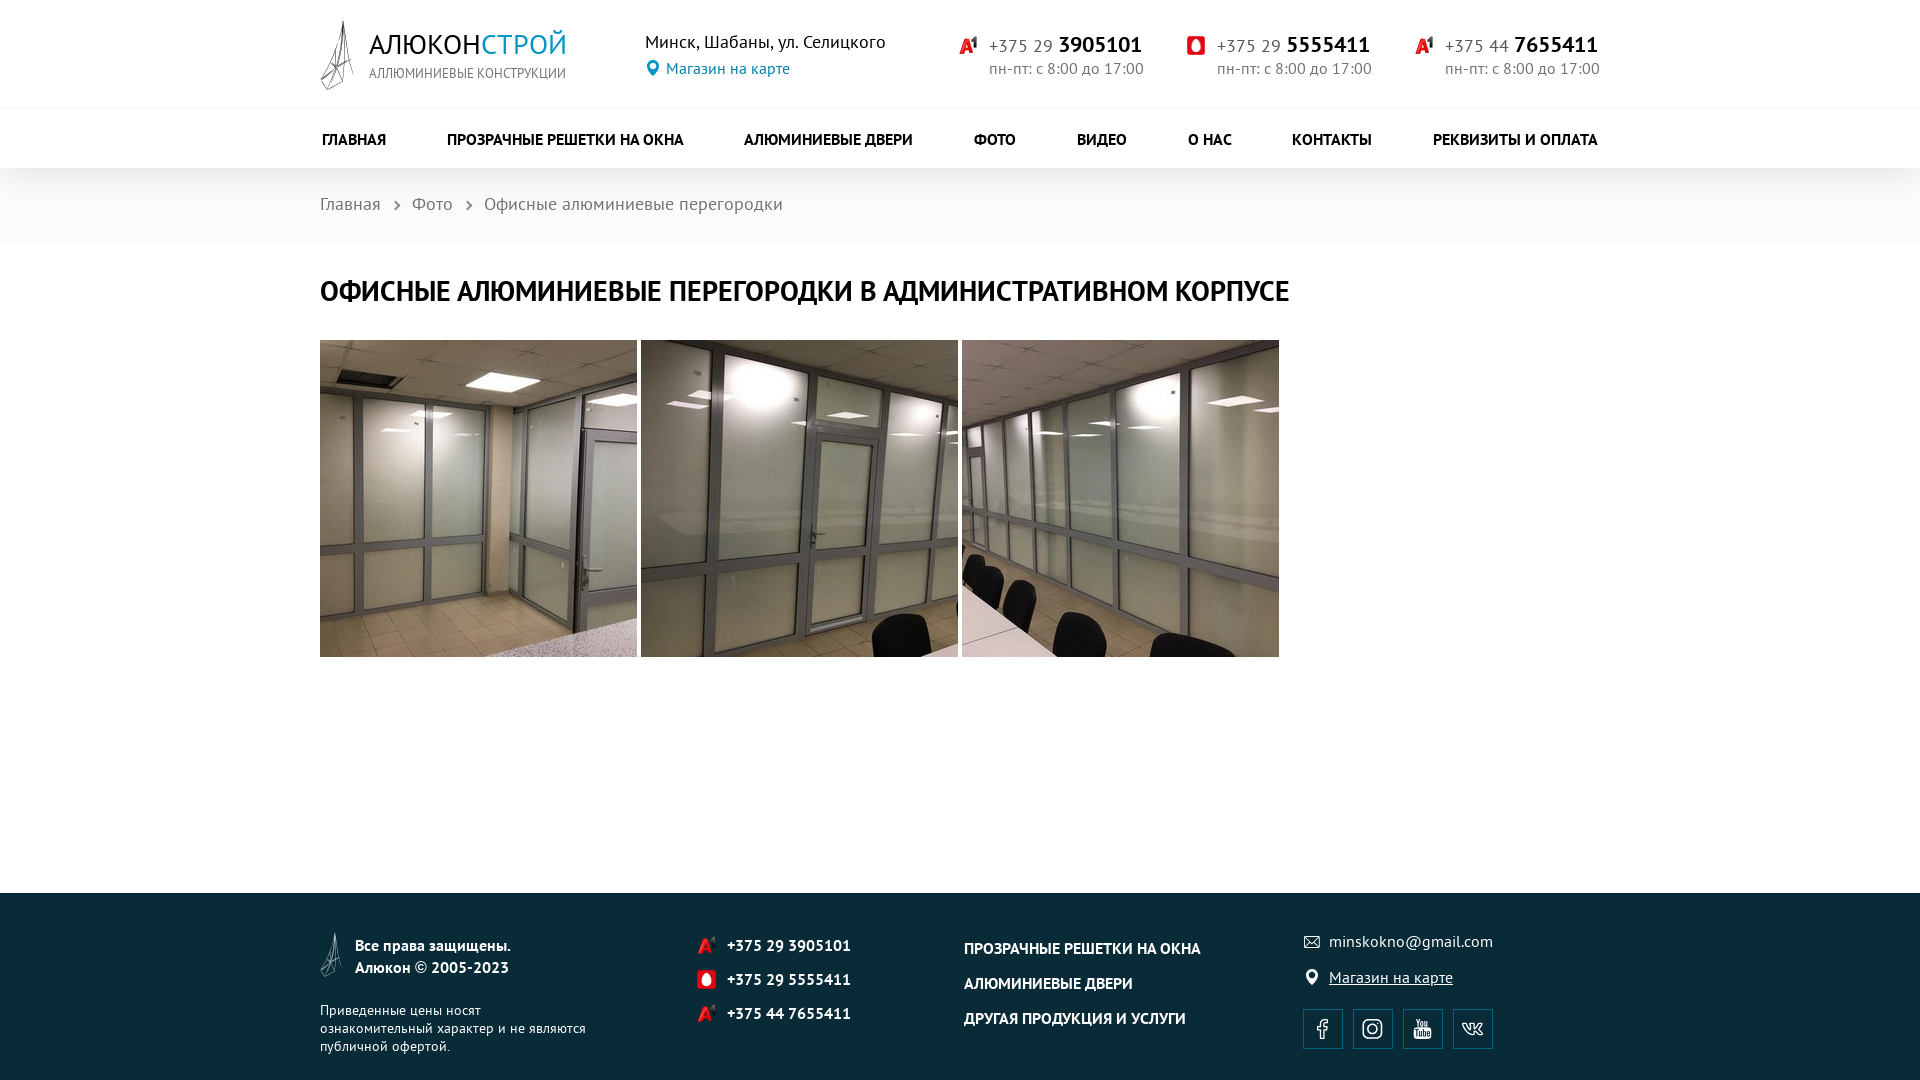 The height and width of the screenshot is (1080, 1920). I want to click on +375 29 5555411, so click(789, 978).